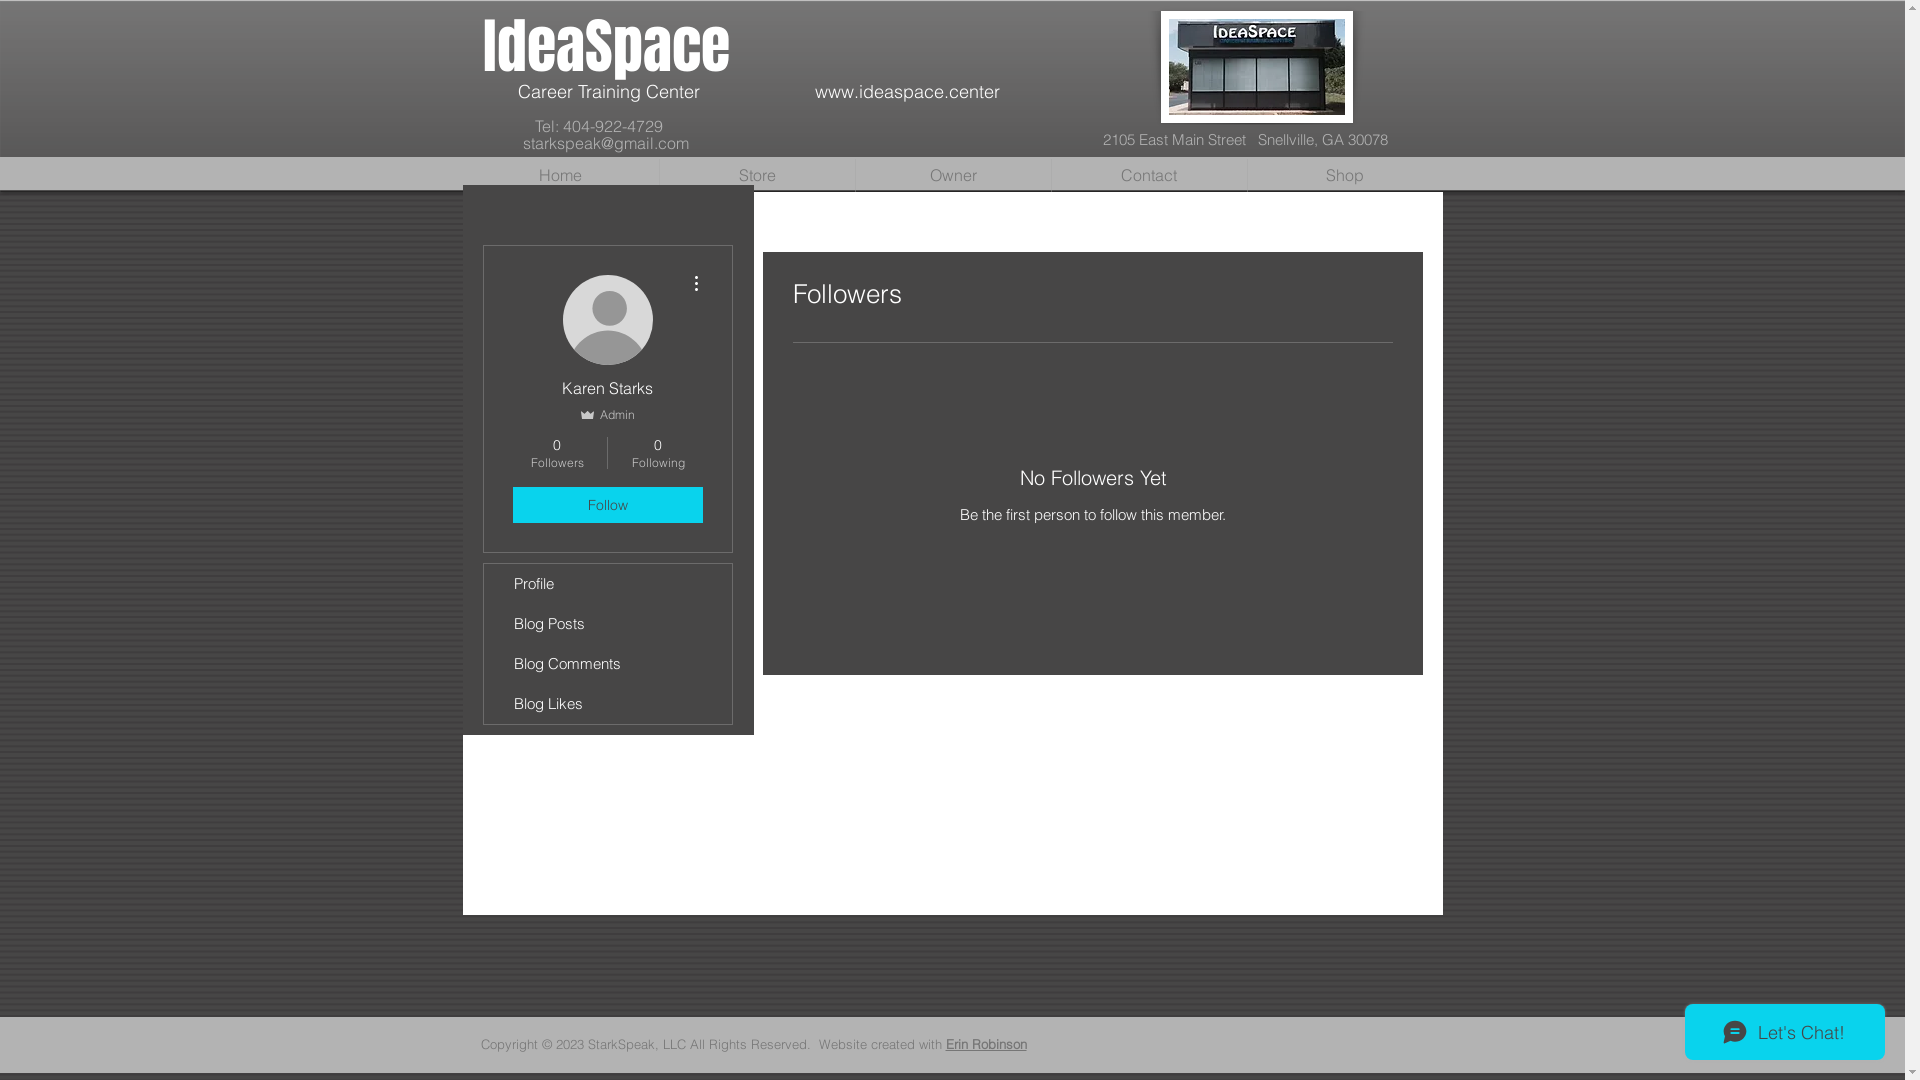 The height and width of the screenshot is (1080, 1920). Describe the element at coordinates (658, 453) in the screenshot. I see `0
Following` at that location.